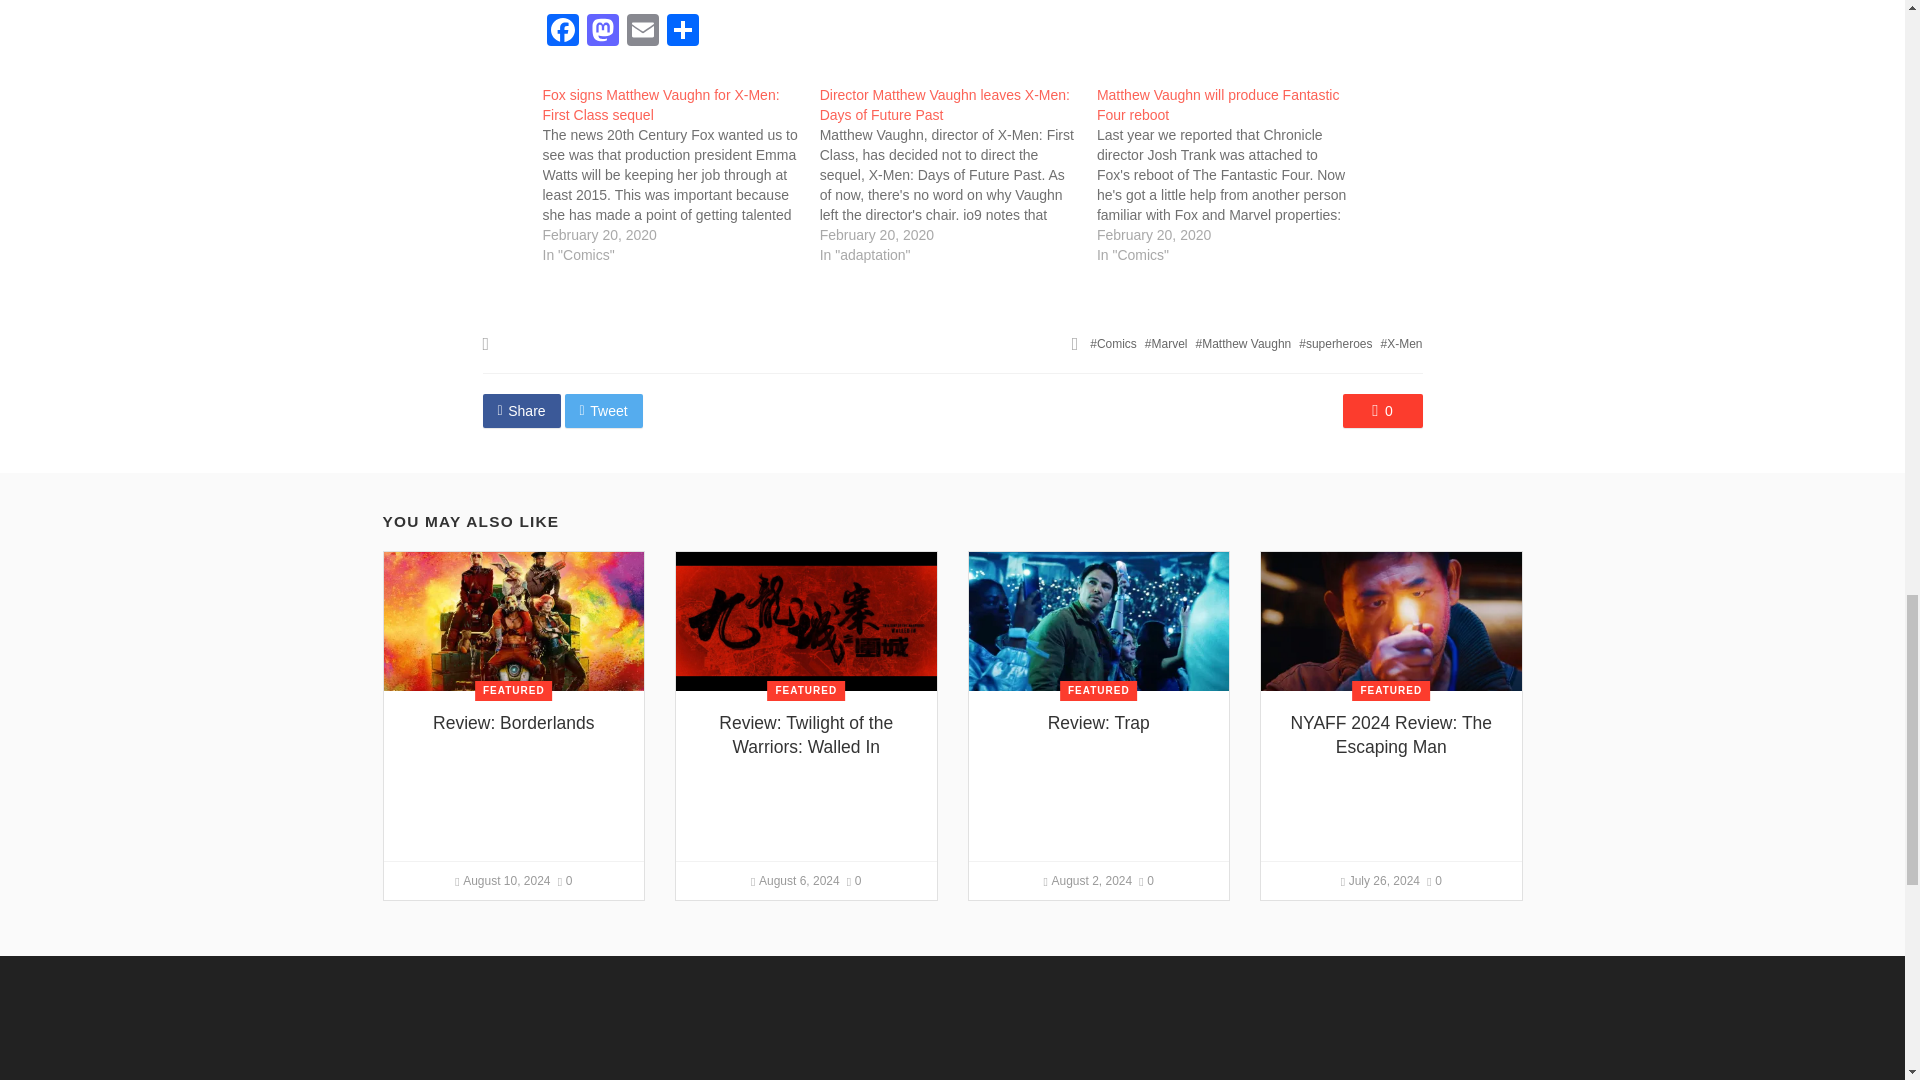 The width and height of the screenshot is (1920, 1080). Describe the element at coordinates (602, 32) in the screenshot. I see `Mastodon` at that location.